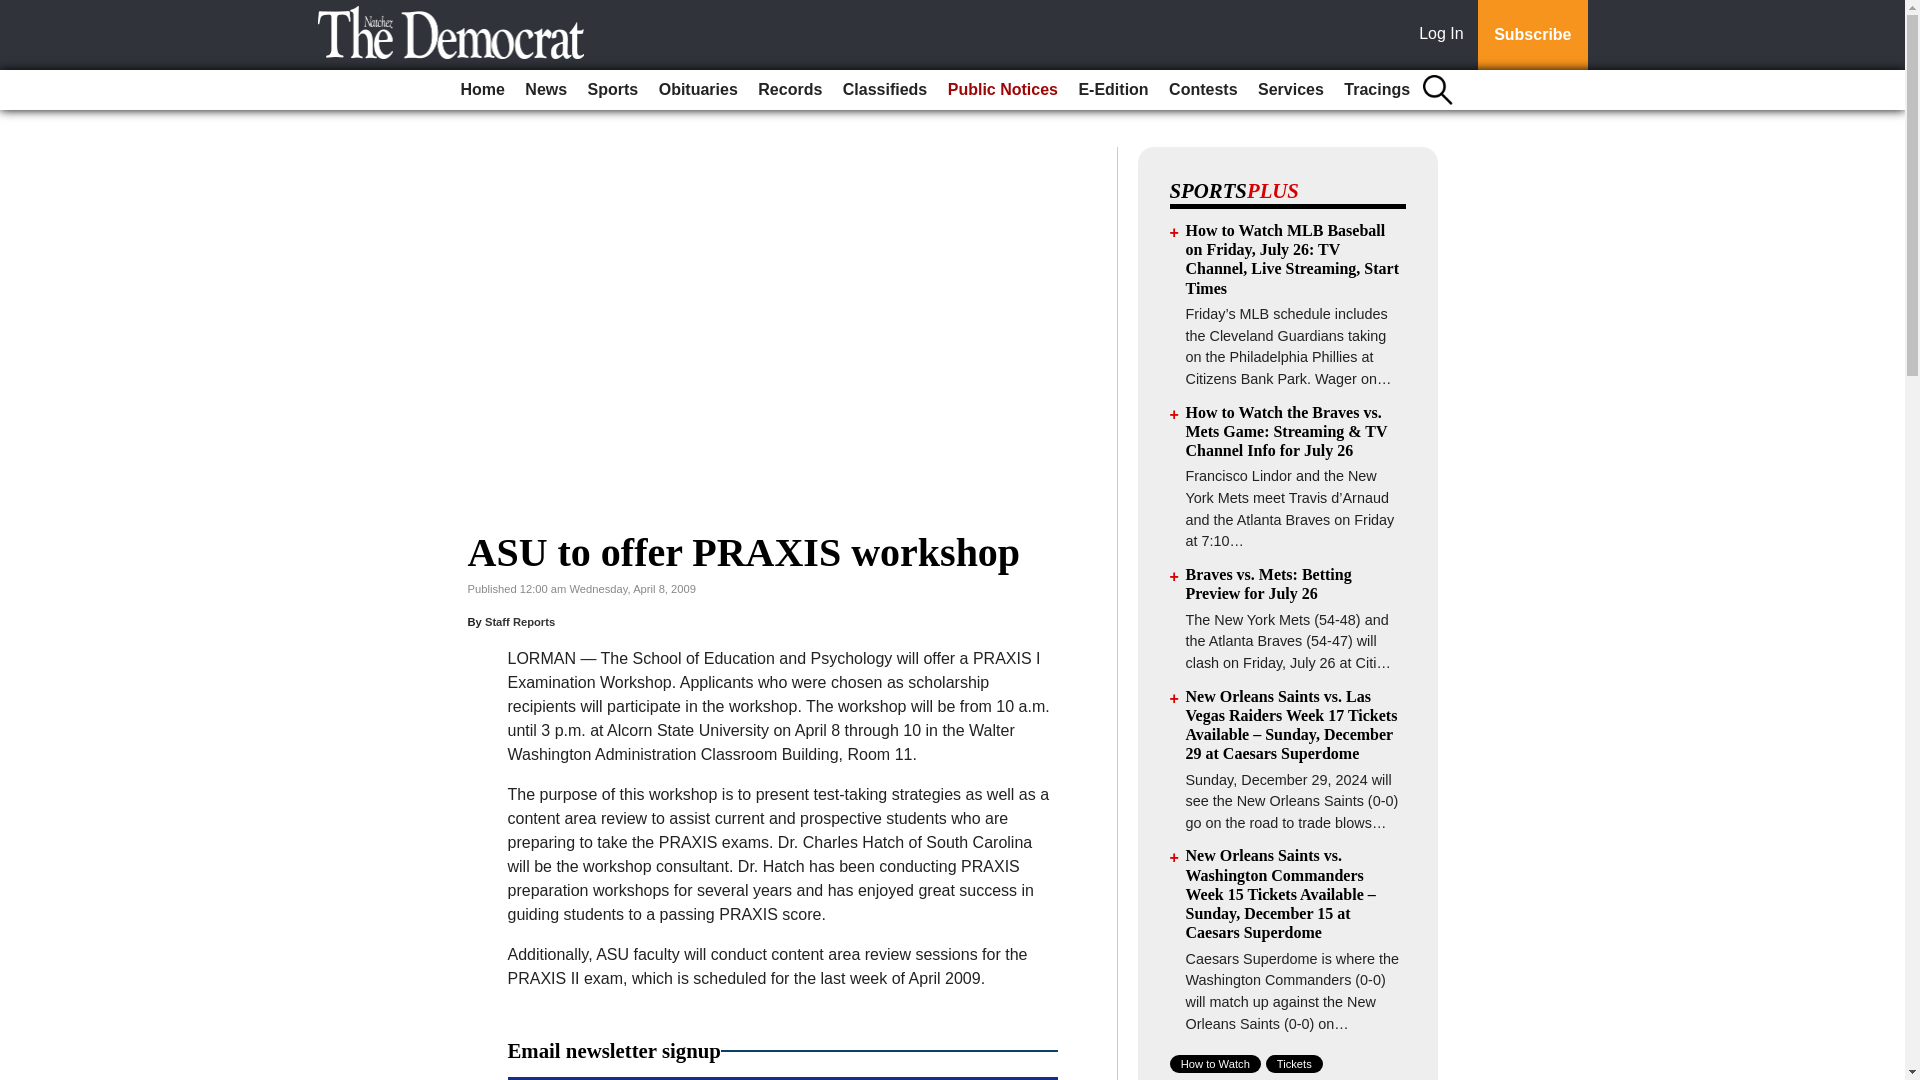 The image size is (1920, 1080). What do you see at coordinates (520, 621) in the screenshot?
I see `Staff Reports` at bounding box center [520, 621].